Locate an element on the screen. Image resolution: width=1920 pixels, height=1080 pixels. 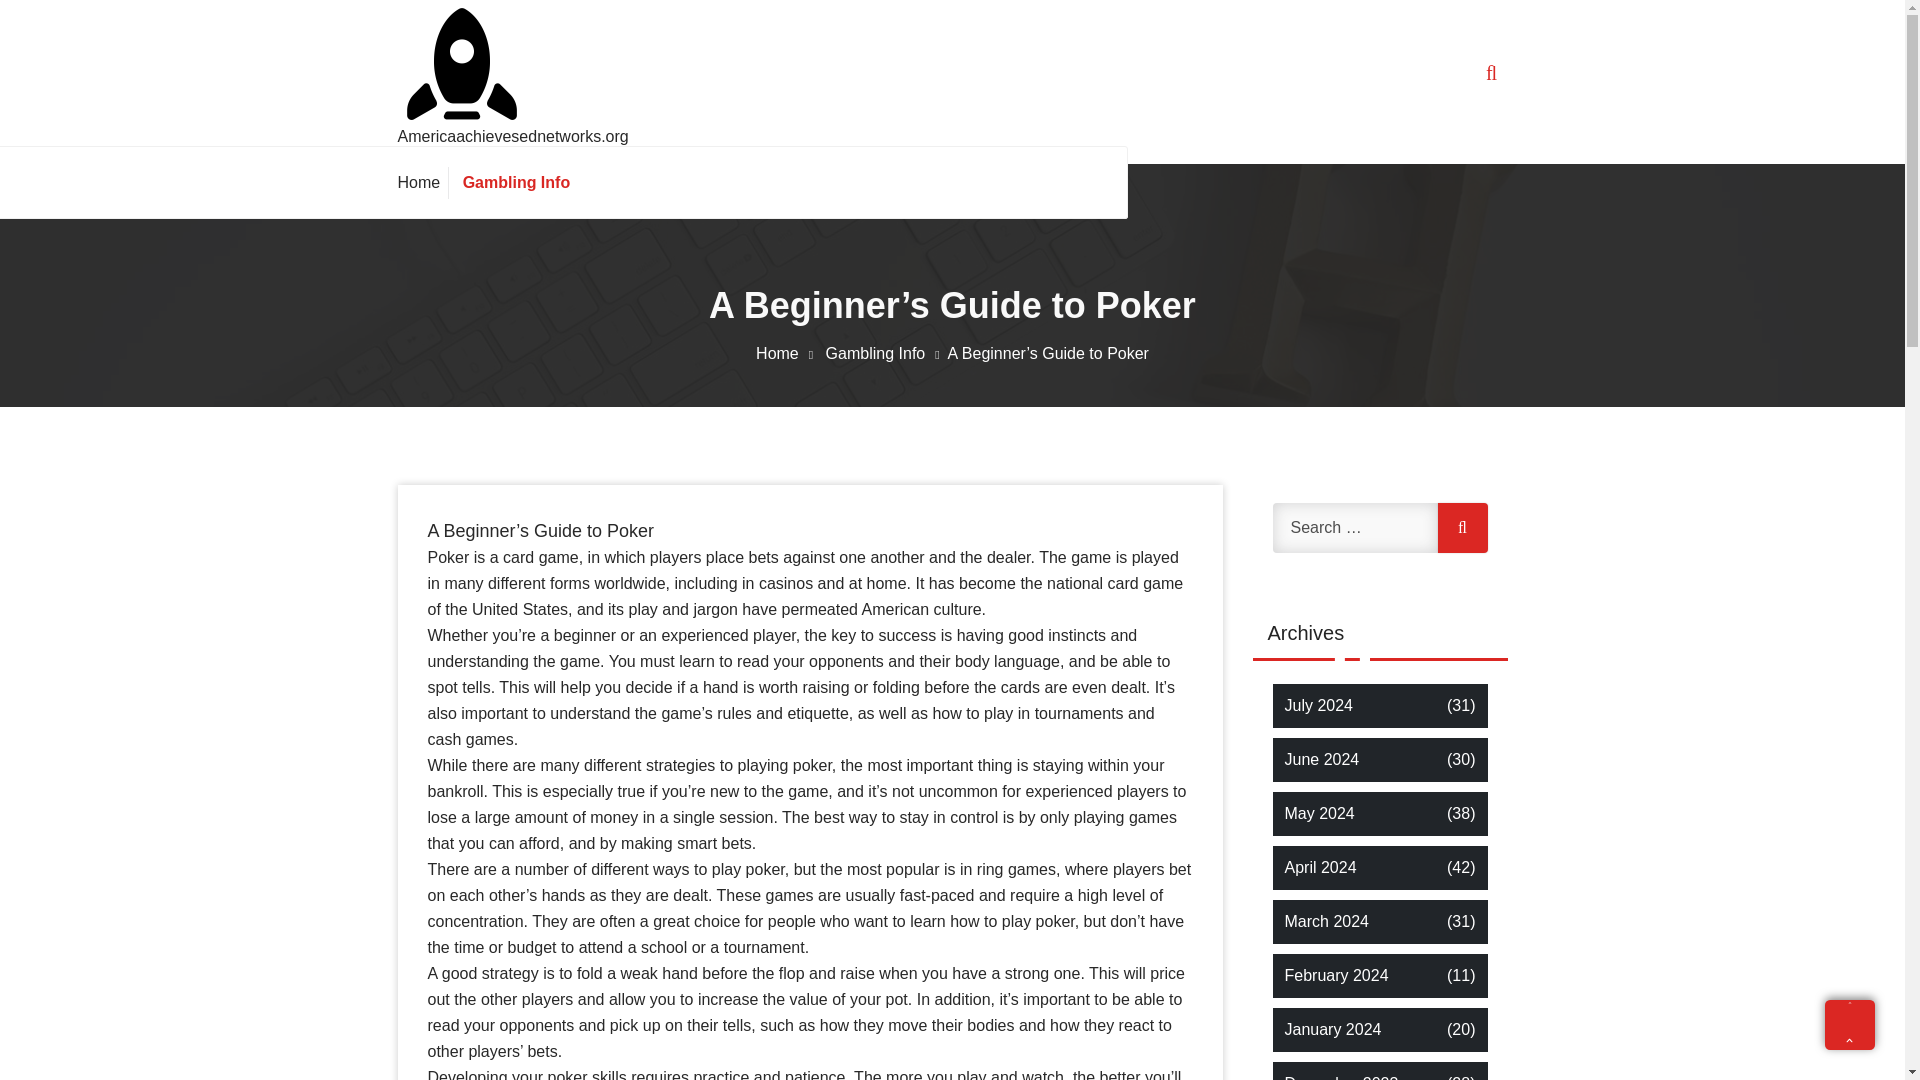
Gambling Info is located at coordinates (512, 182).